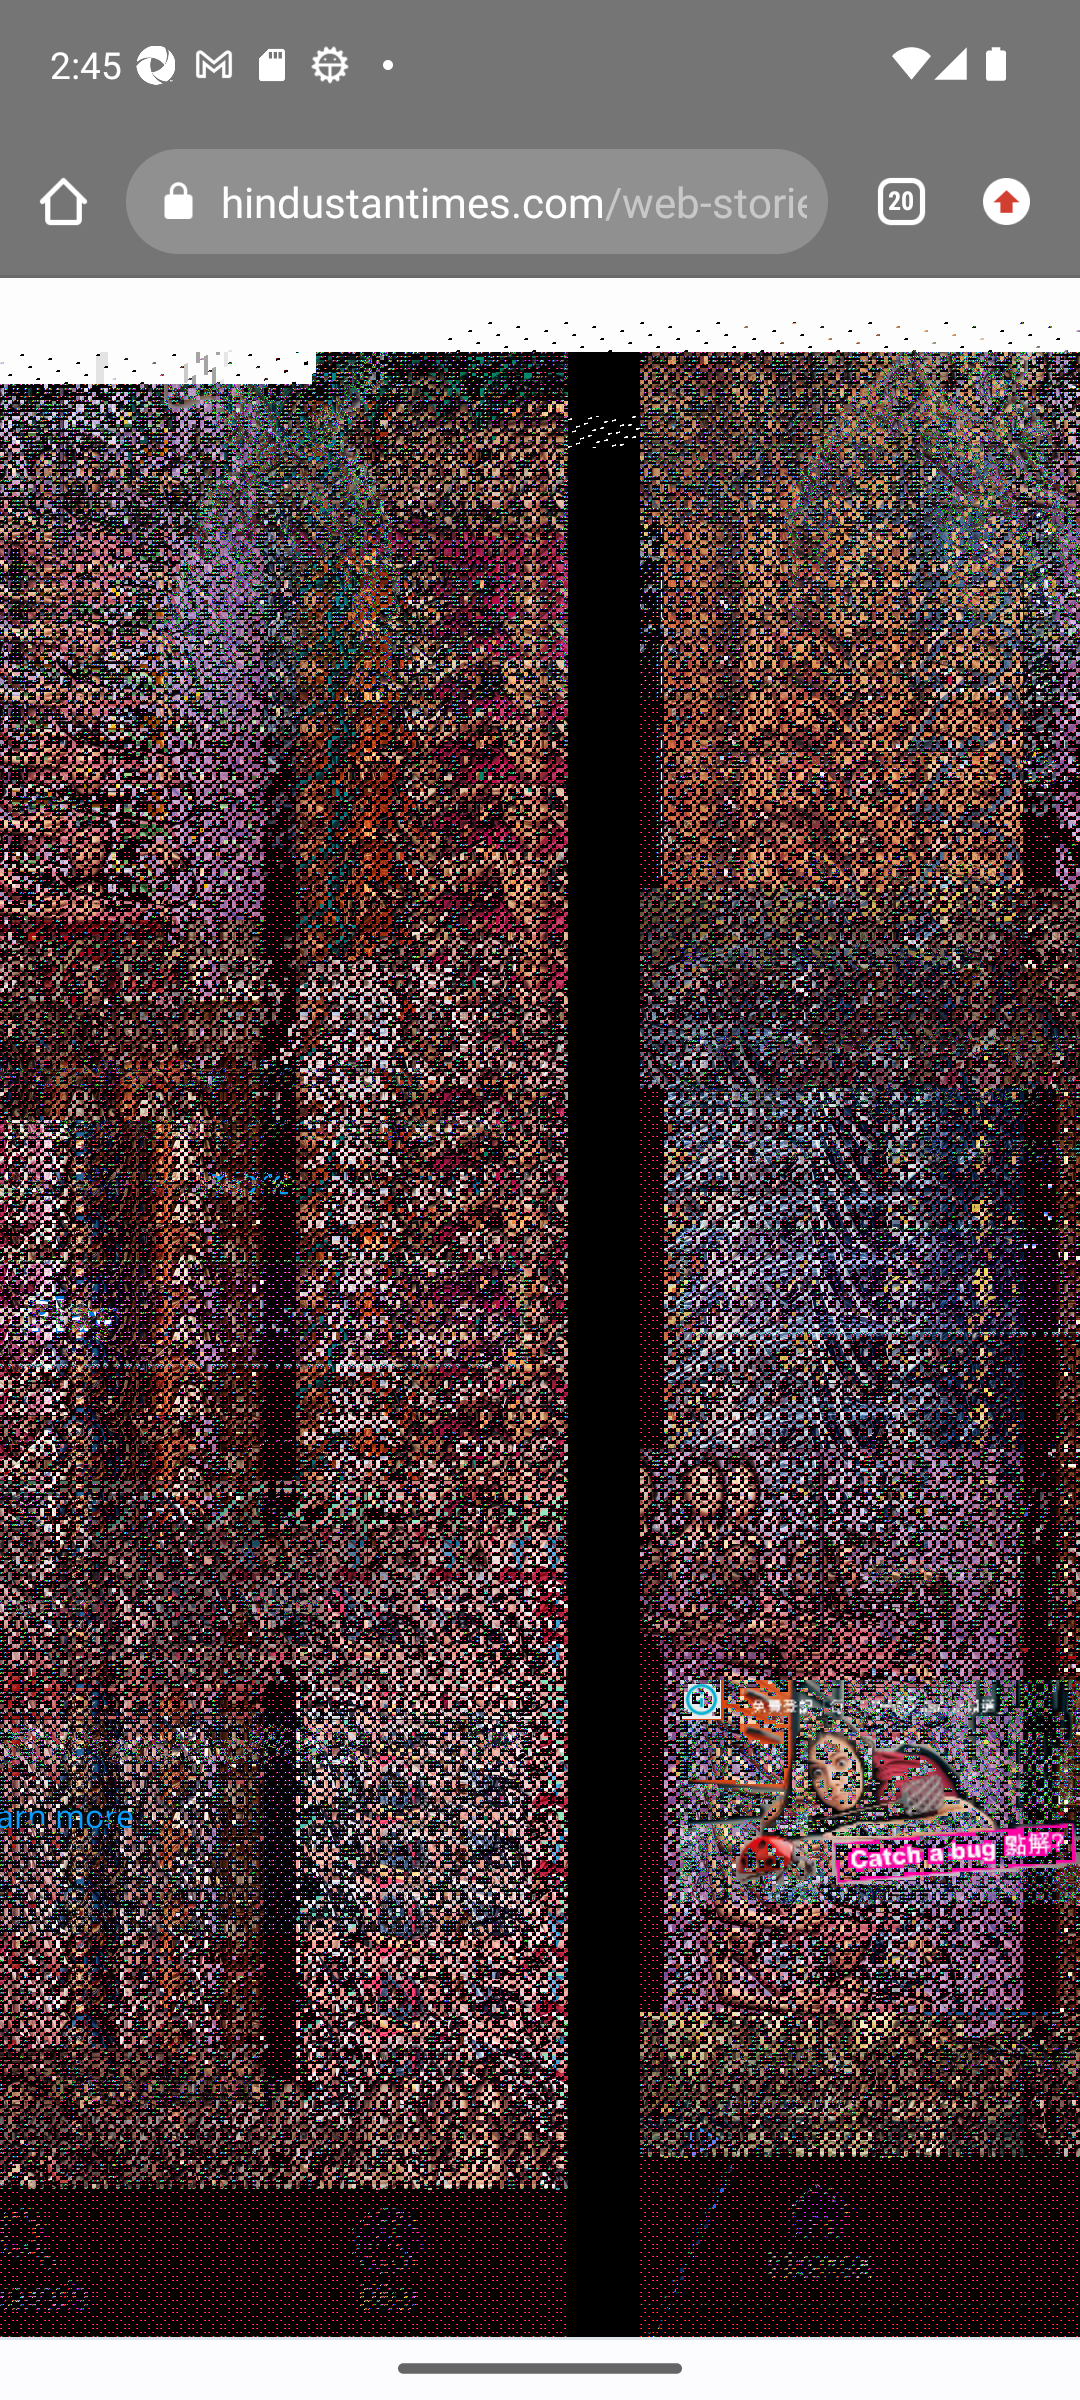 The width and height of the screenshot is (1080, 2400). Describe the element at coordinates (63, 202) in the screenshot. I see `Home` at that location.